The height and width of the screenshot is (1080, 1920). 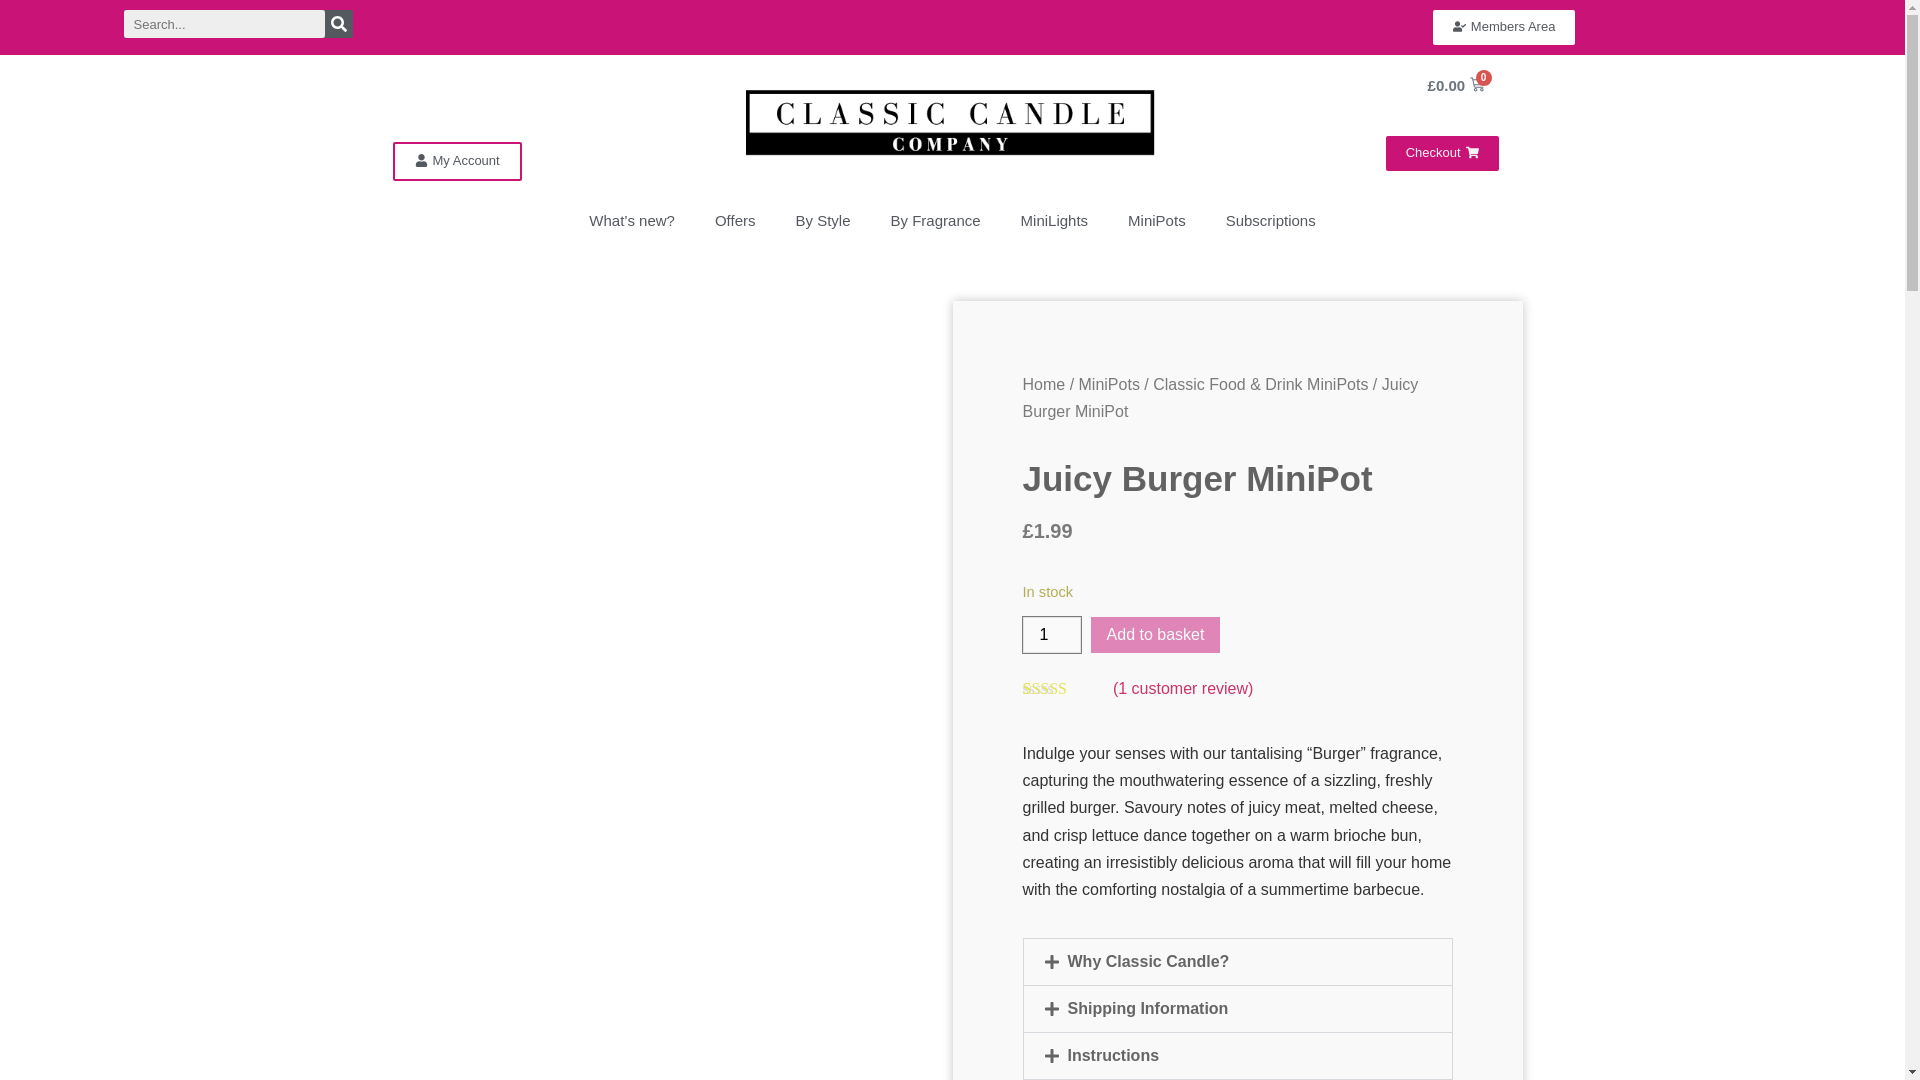 What do you see at coordinates (1442, 153) in the screenshot?
I see `Checkout` at bounding box center [1442, 153].